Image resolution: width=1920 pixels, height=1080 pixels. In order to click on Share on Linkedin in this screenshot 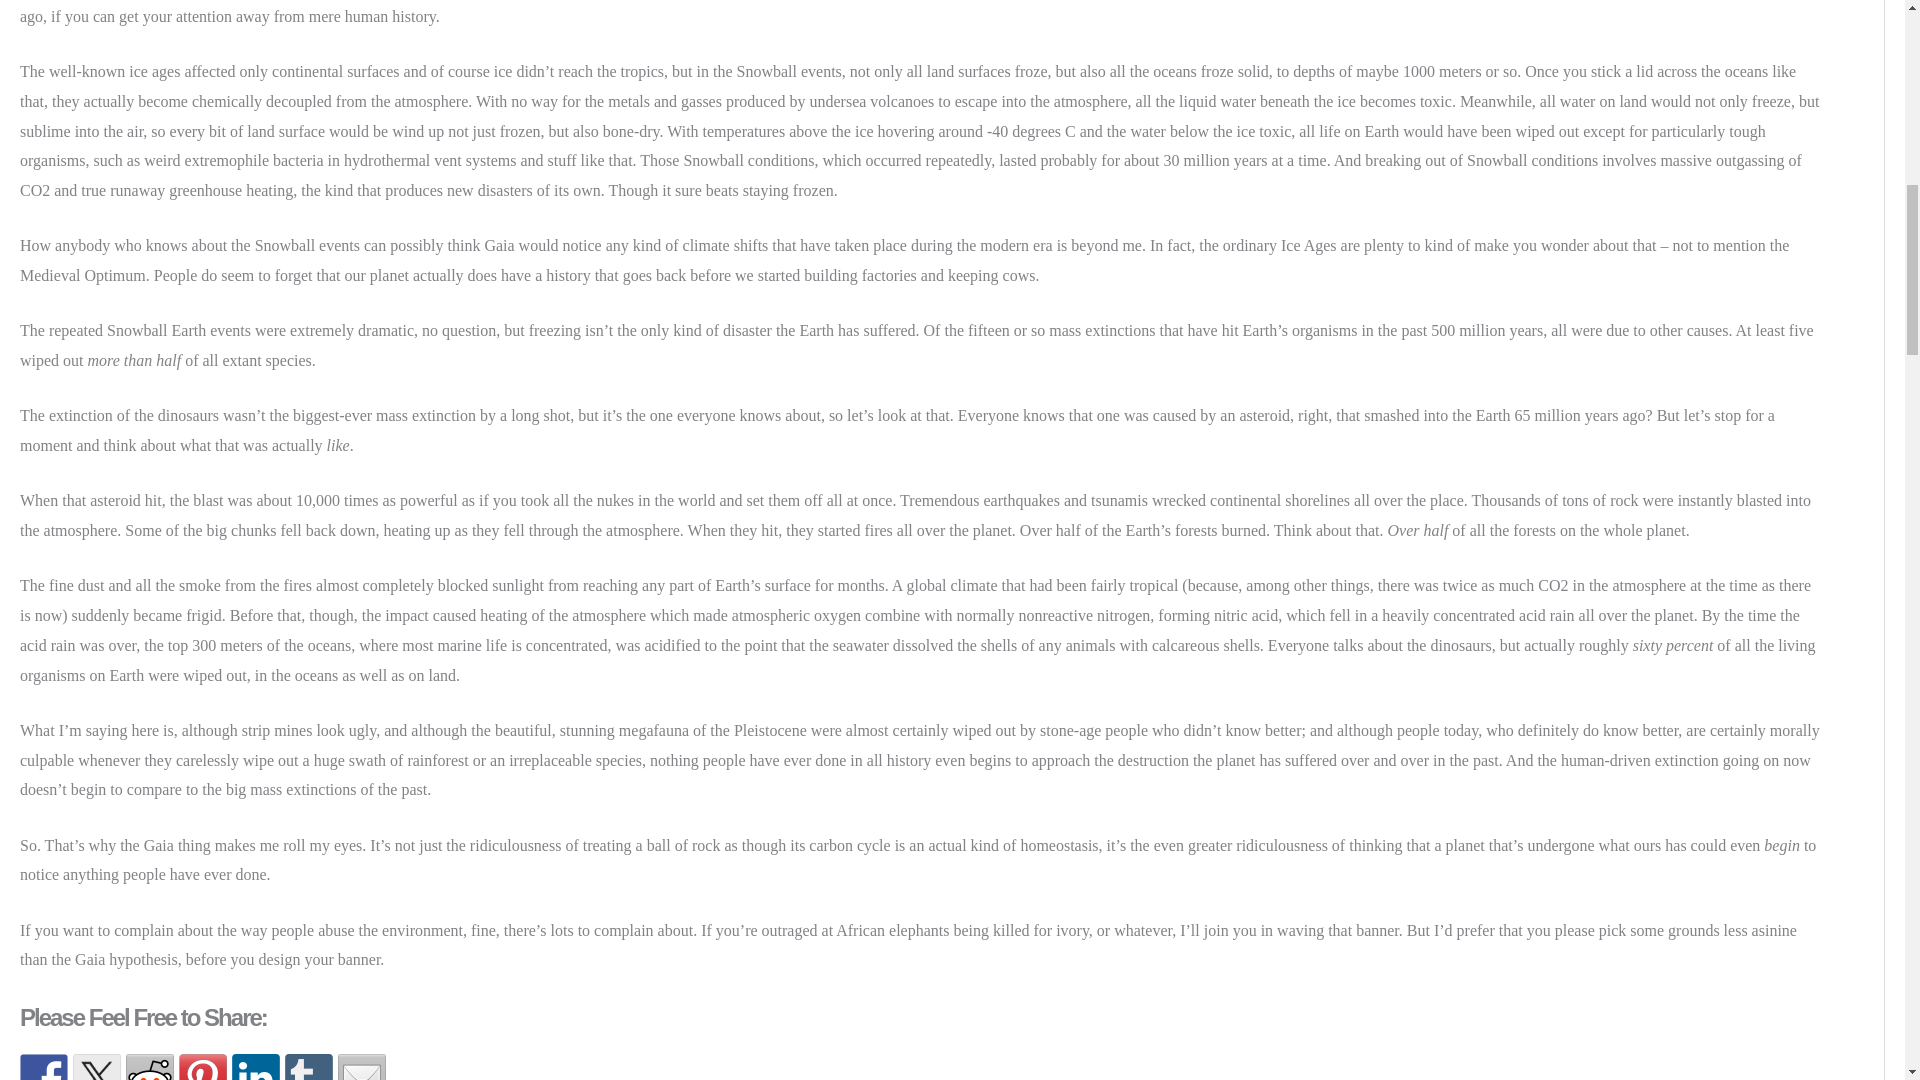, I will do `click(256, 1067)`.